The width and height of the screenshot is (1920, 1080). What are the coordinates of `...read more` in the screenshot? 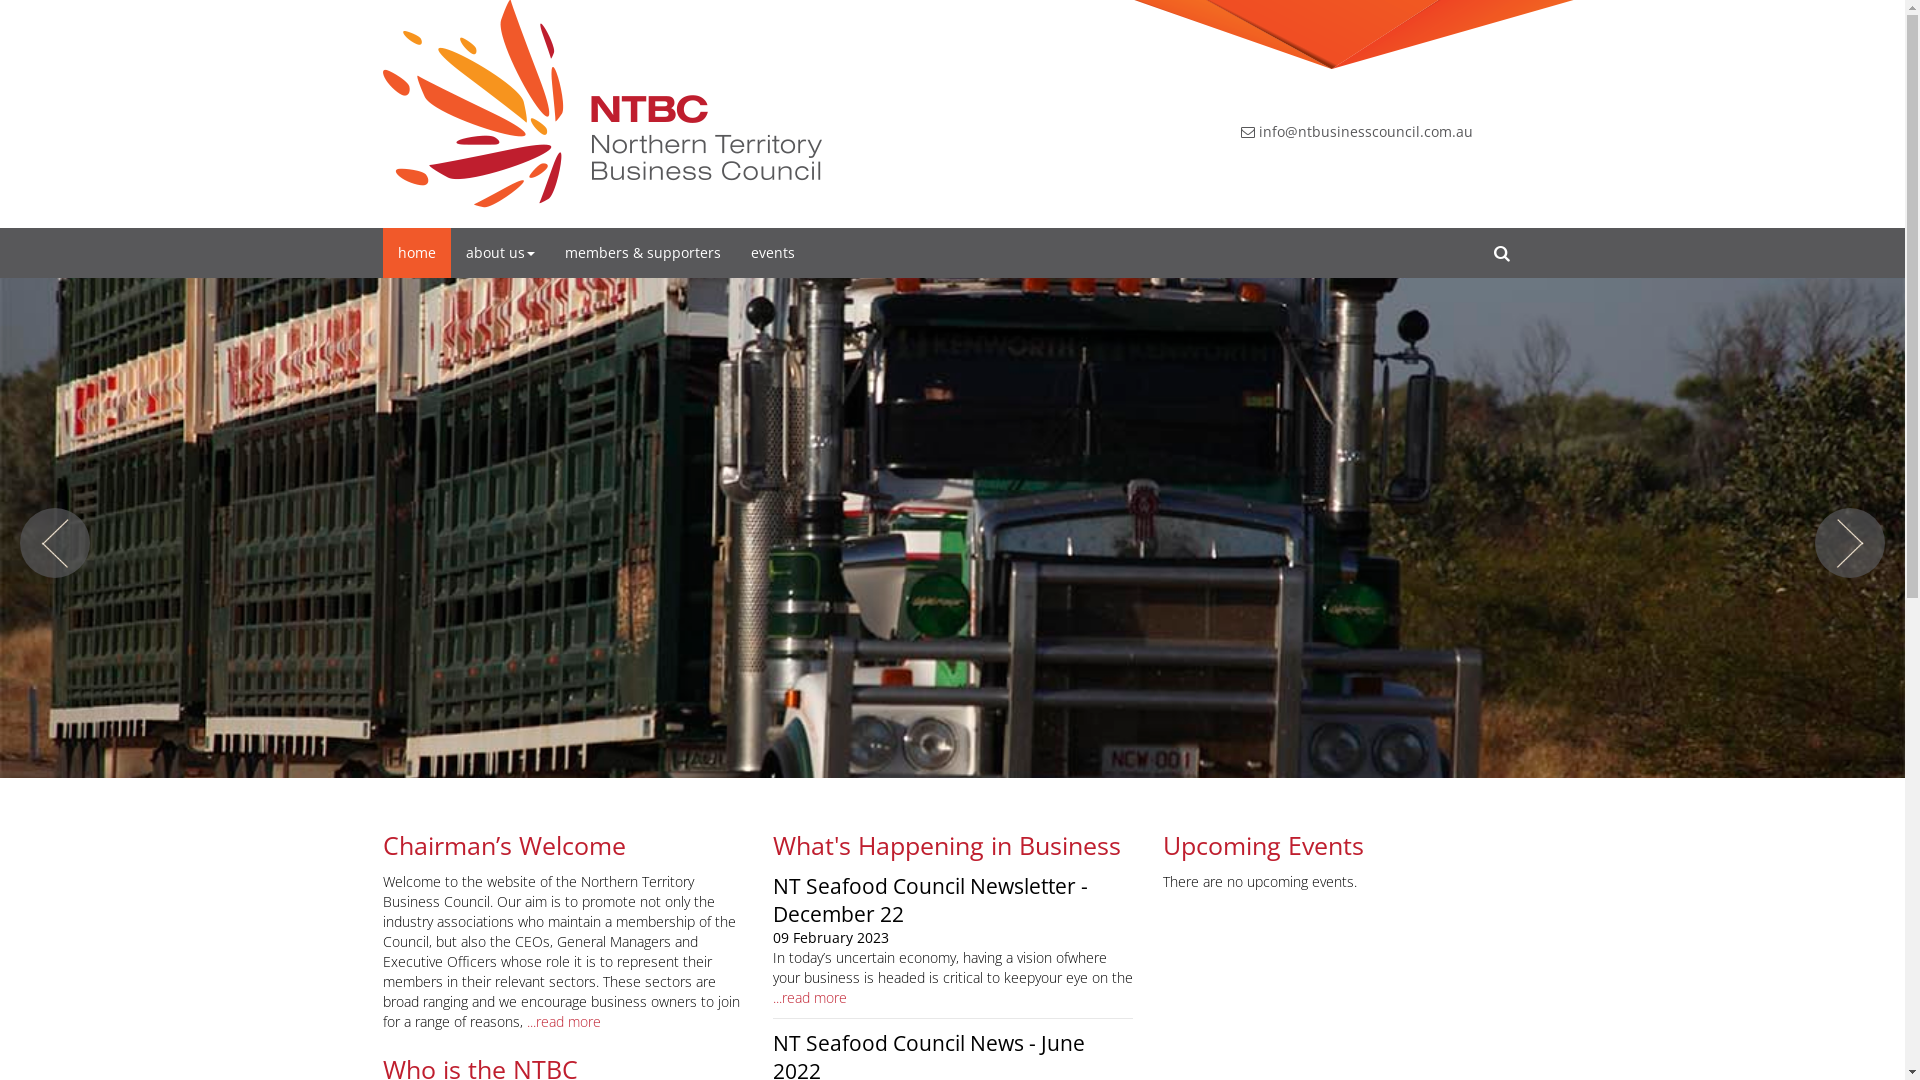 It's located at (809, 998).